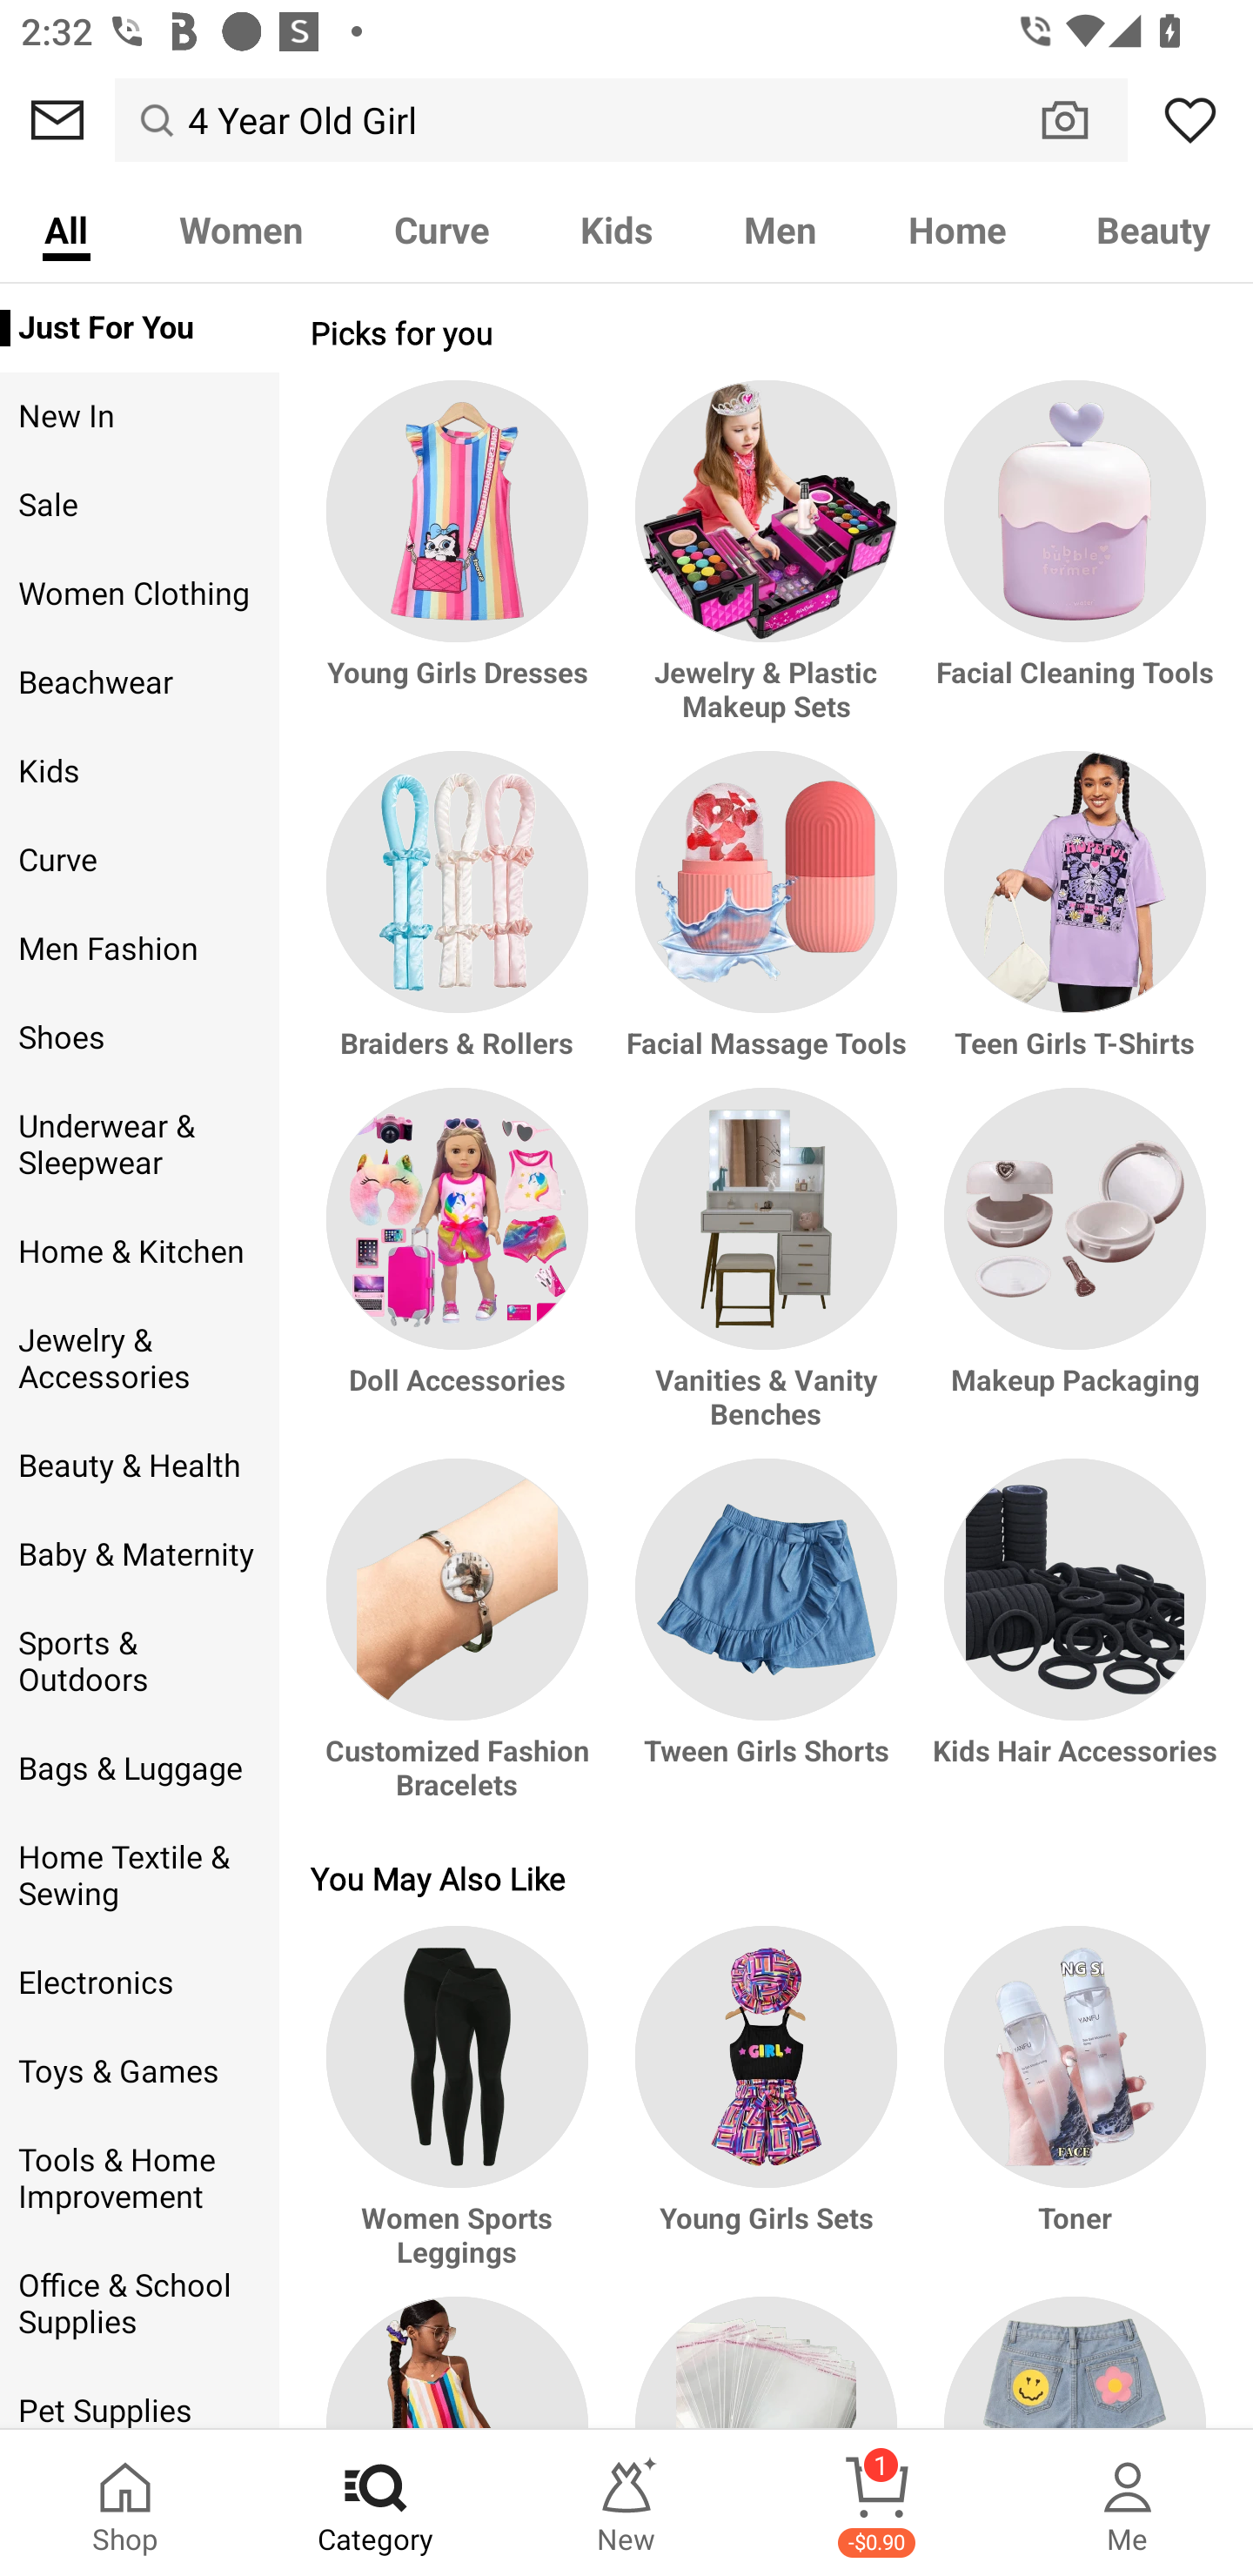 Image resolution: width=1253 pixels, height=2576 pixels. Describe the element at coordinates (139, 506) in the screenshot. I see `Sale` at that location.